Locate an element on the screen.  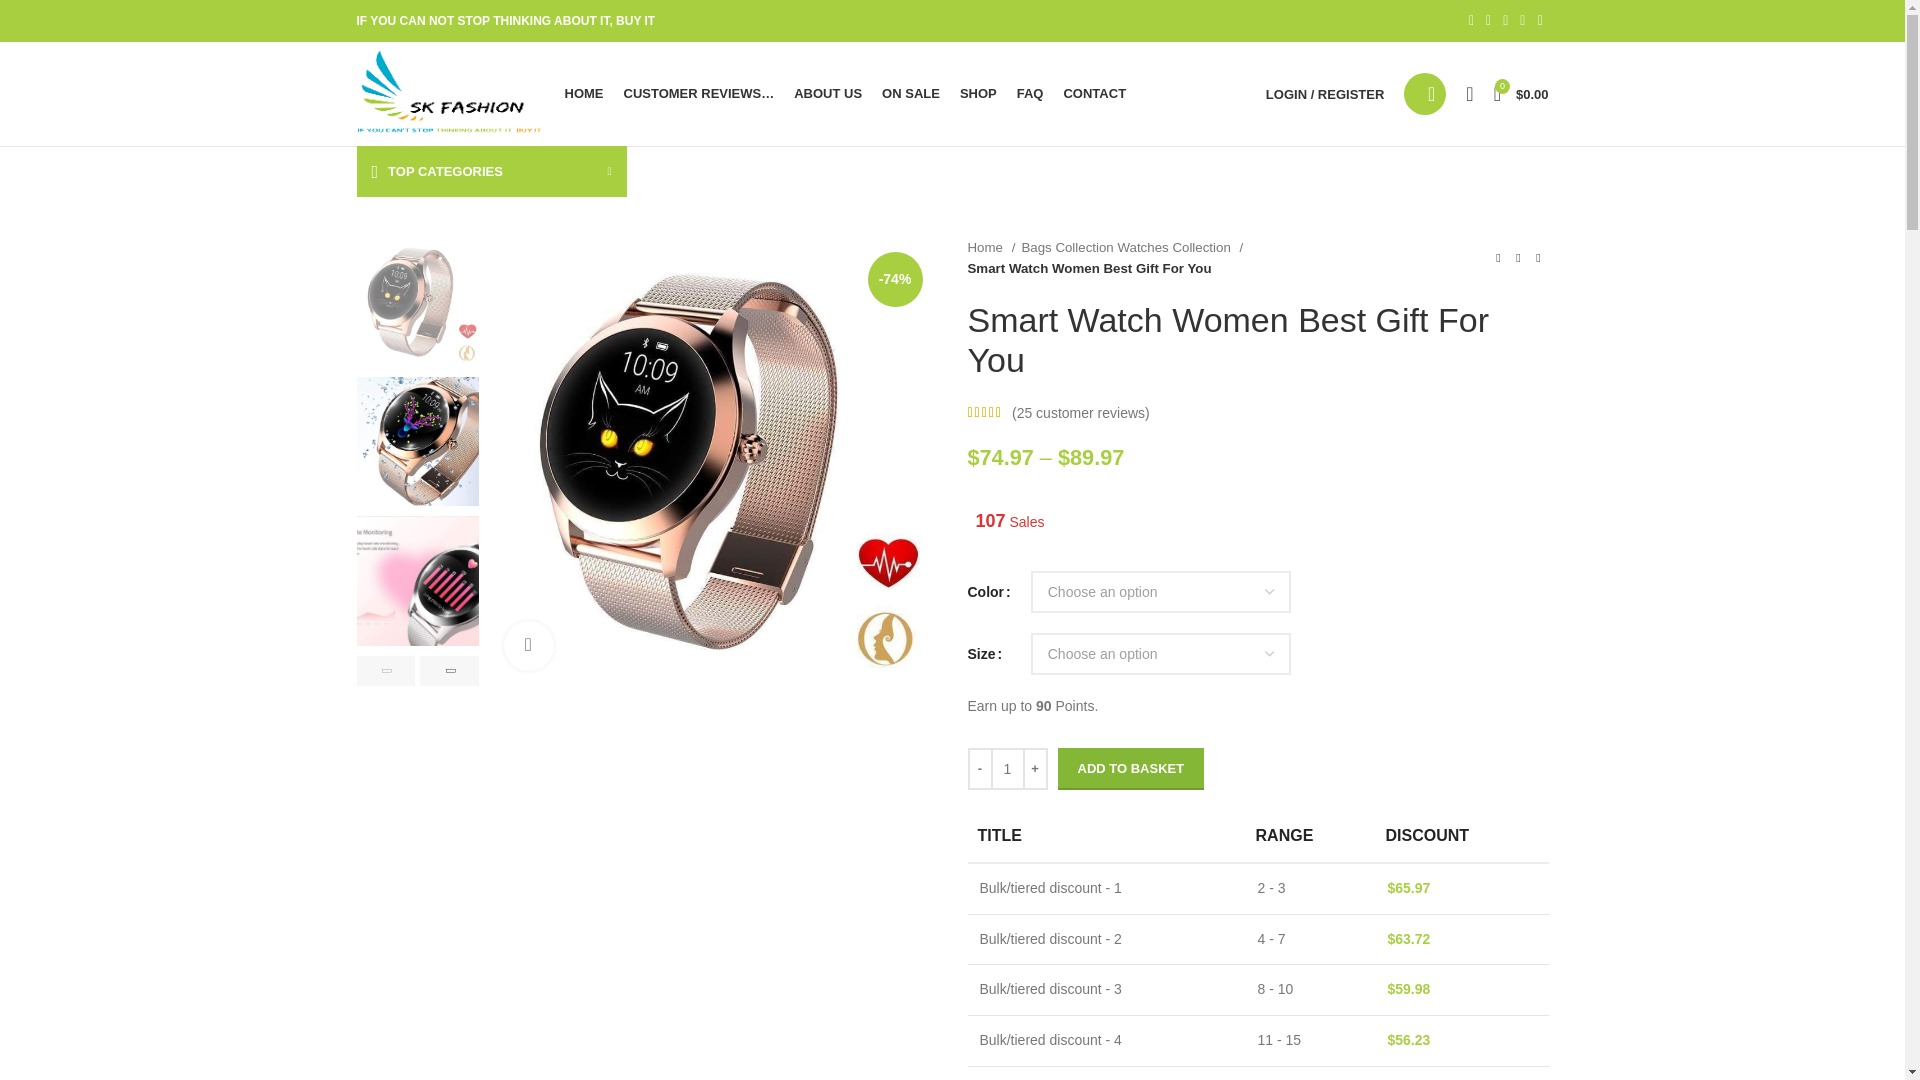
HOME is located at coordinates (583, 94).